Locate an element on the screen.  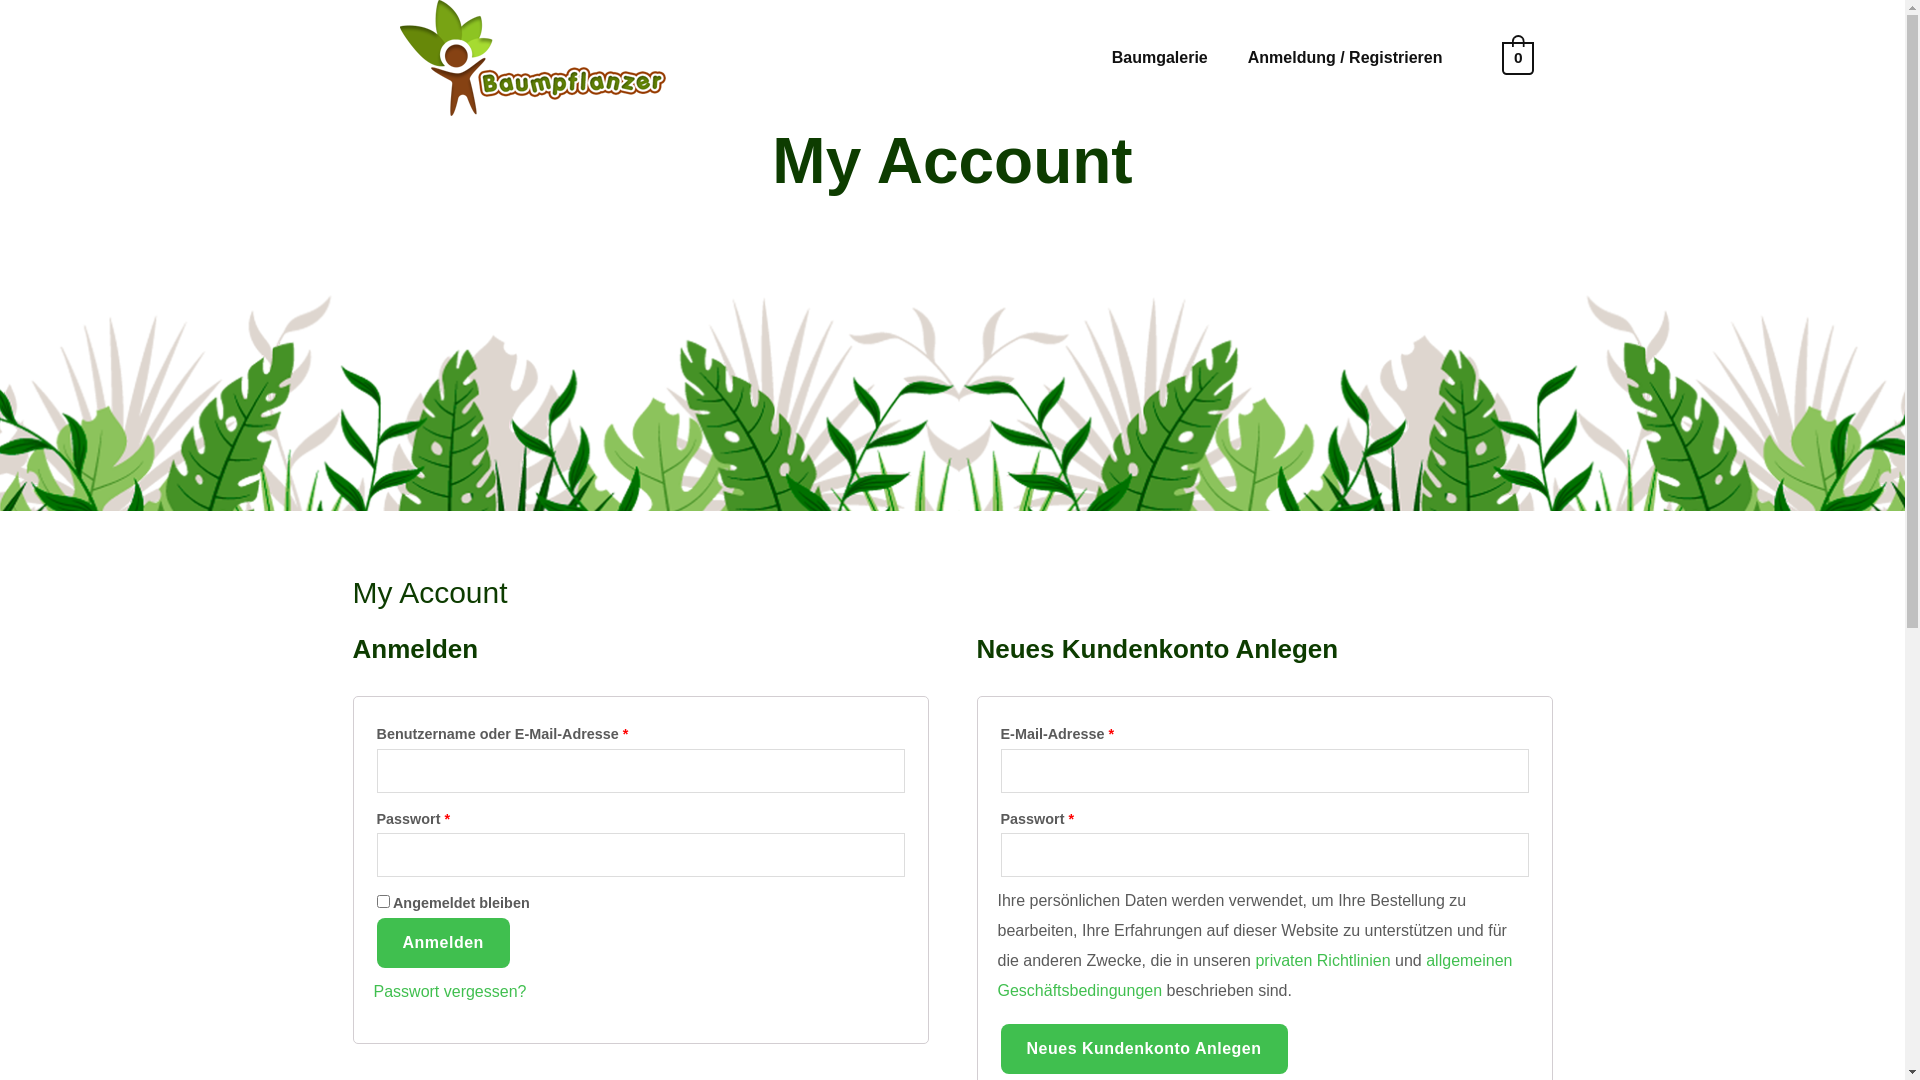
0 is located at coordinates (1518, 57).